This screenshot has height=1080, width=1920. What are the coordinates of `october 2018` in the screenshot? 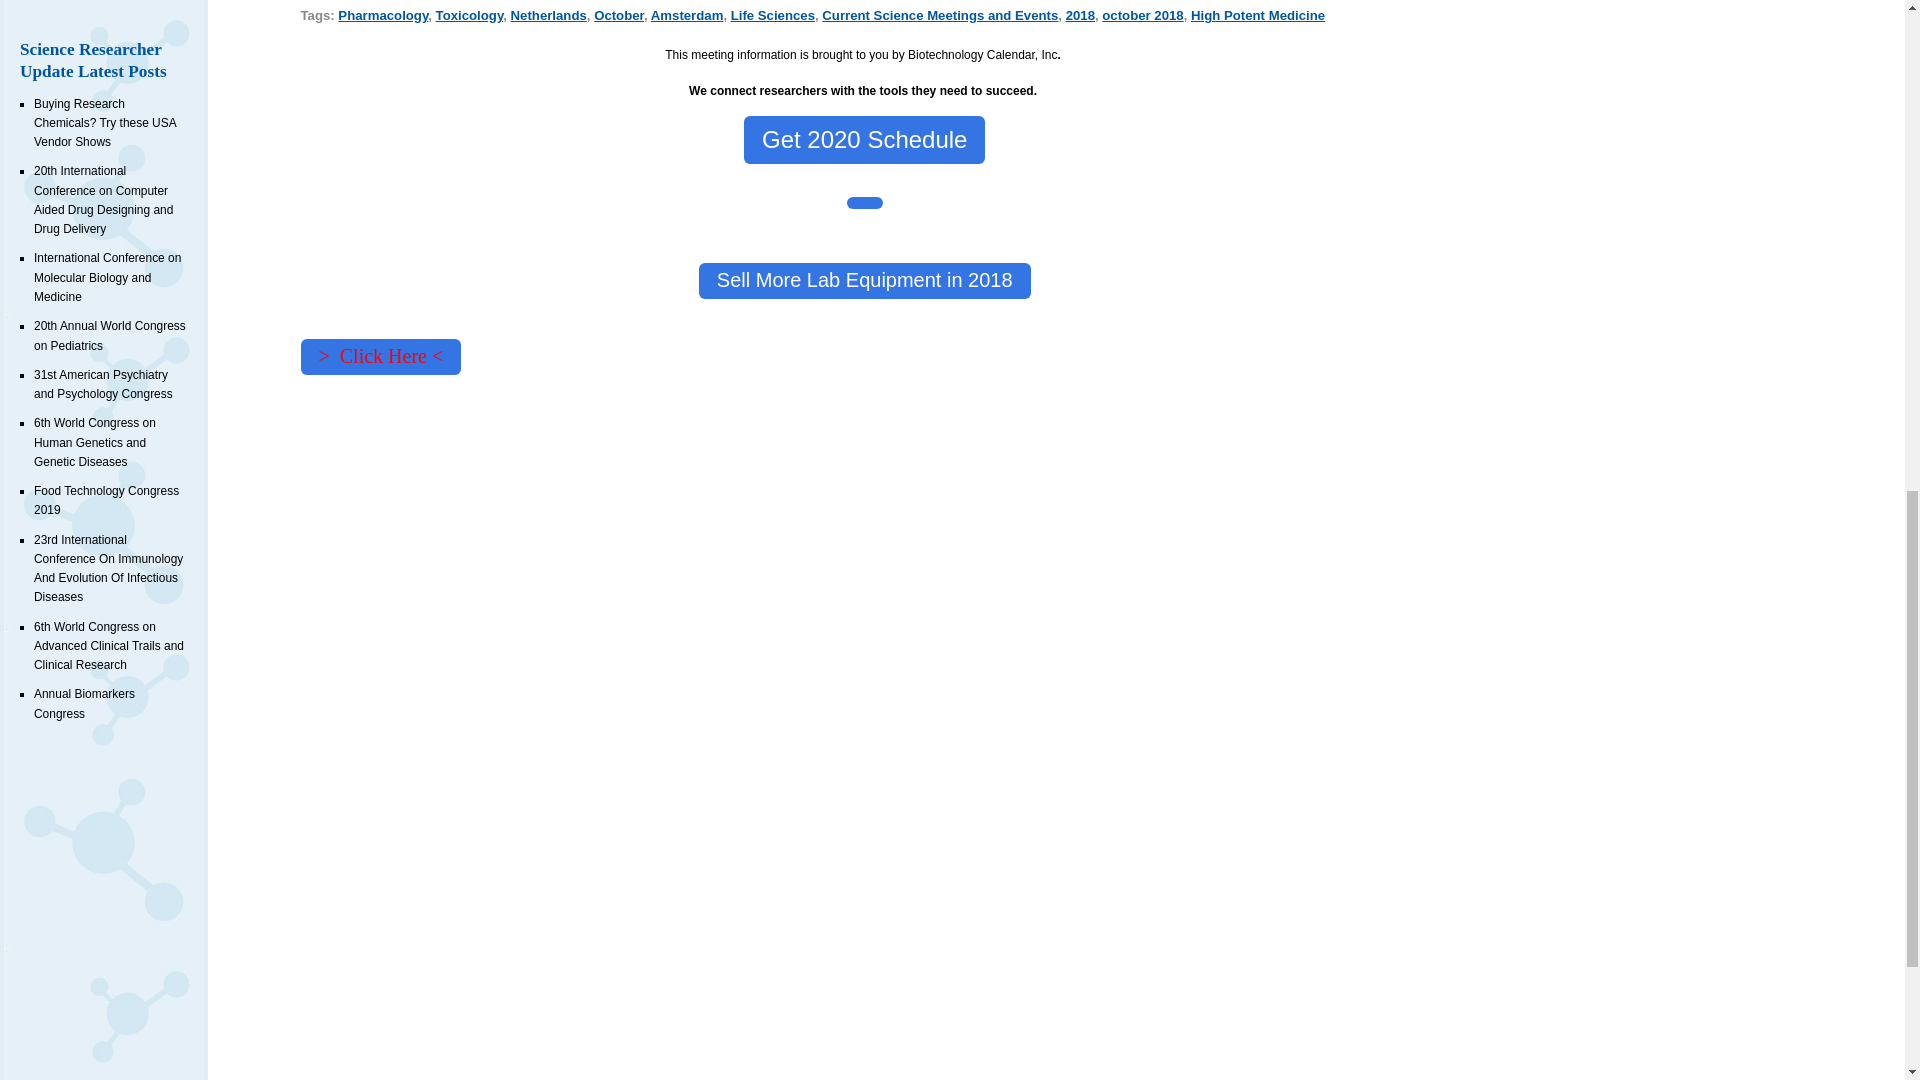 It's located at (1142, 14).